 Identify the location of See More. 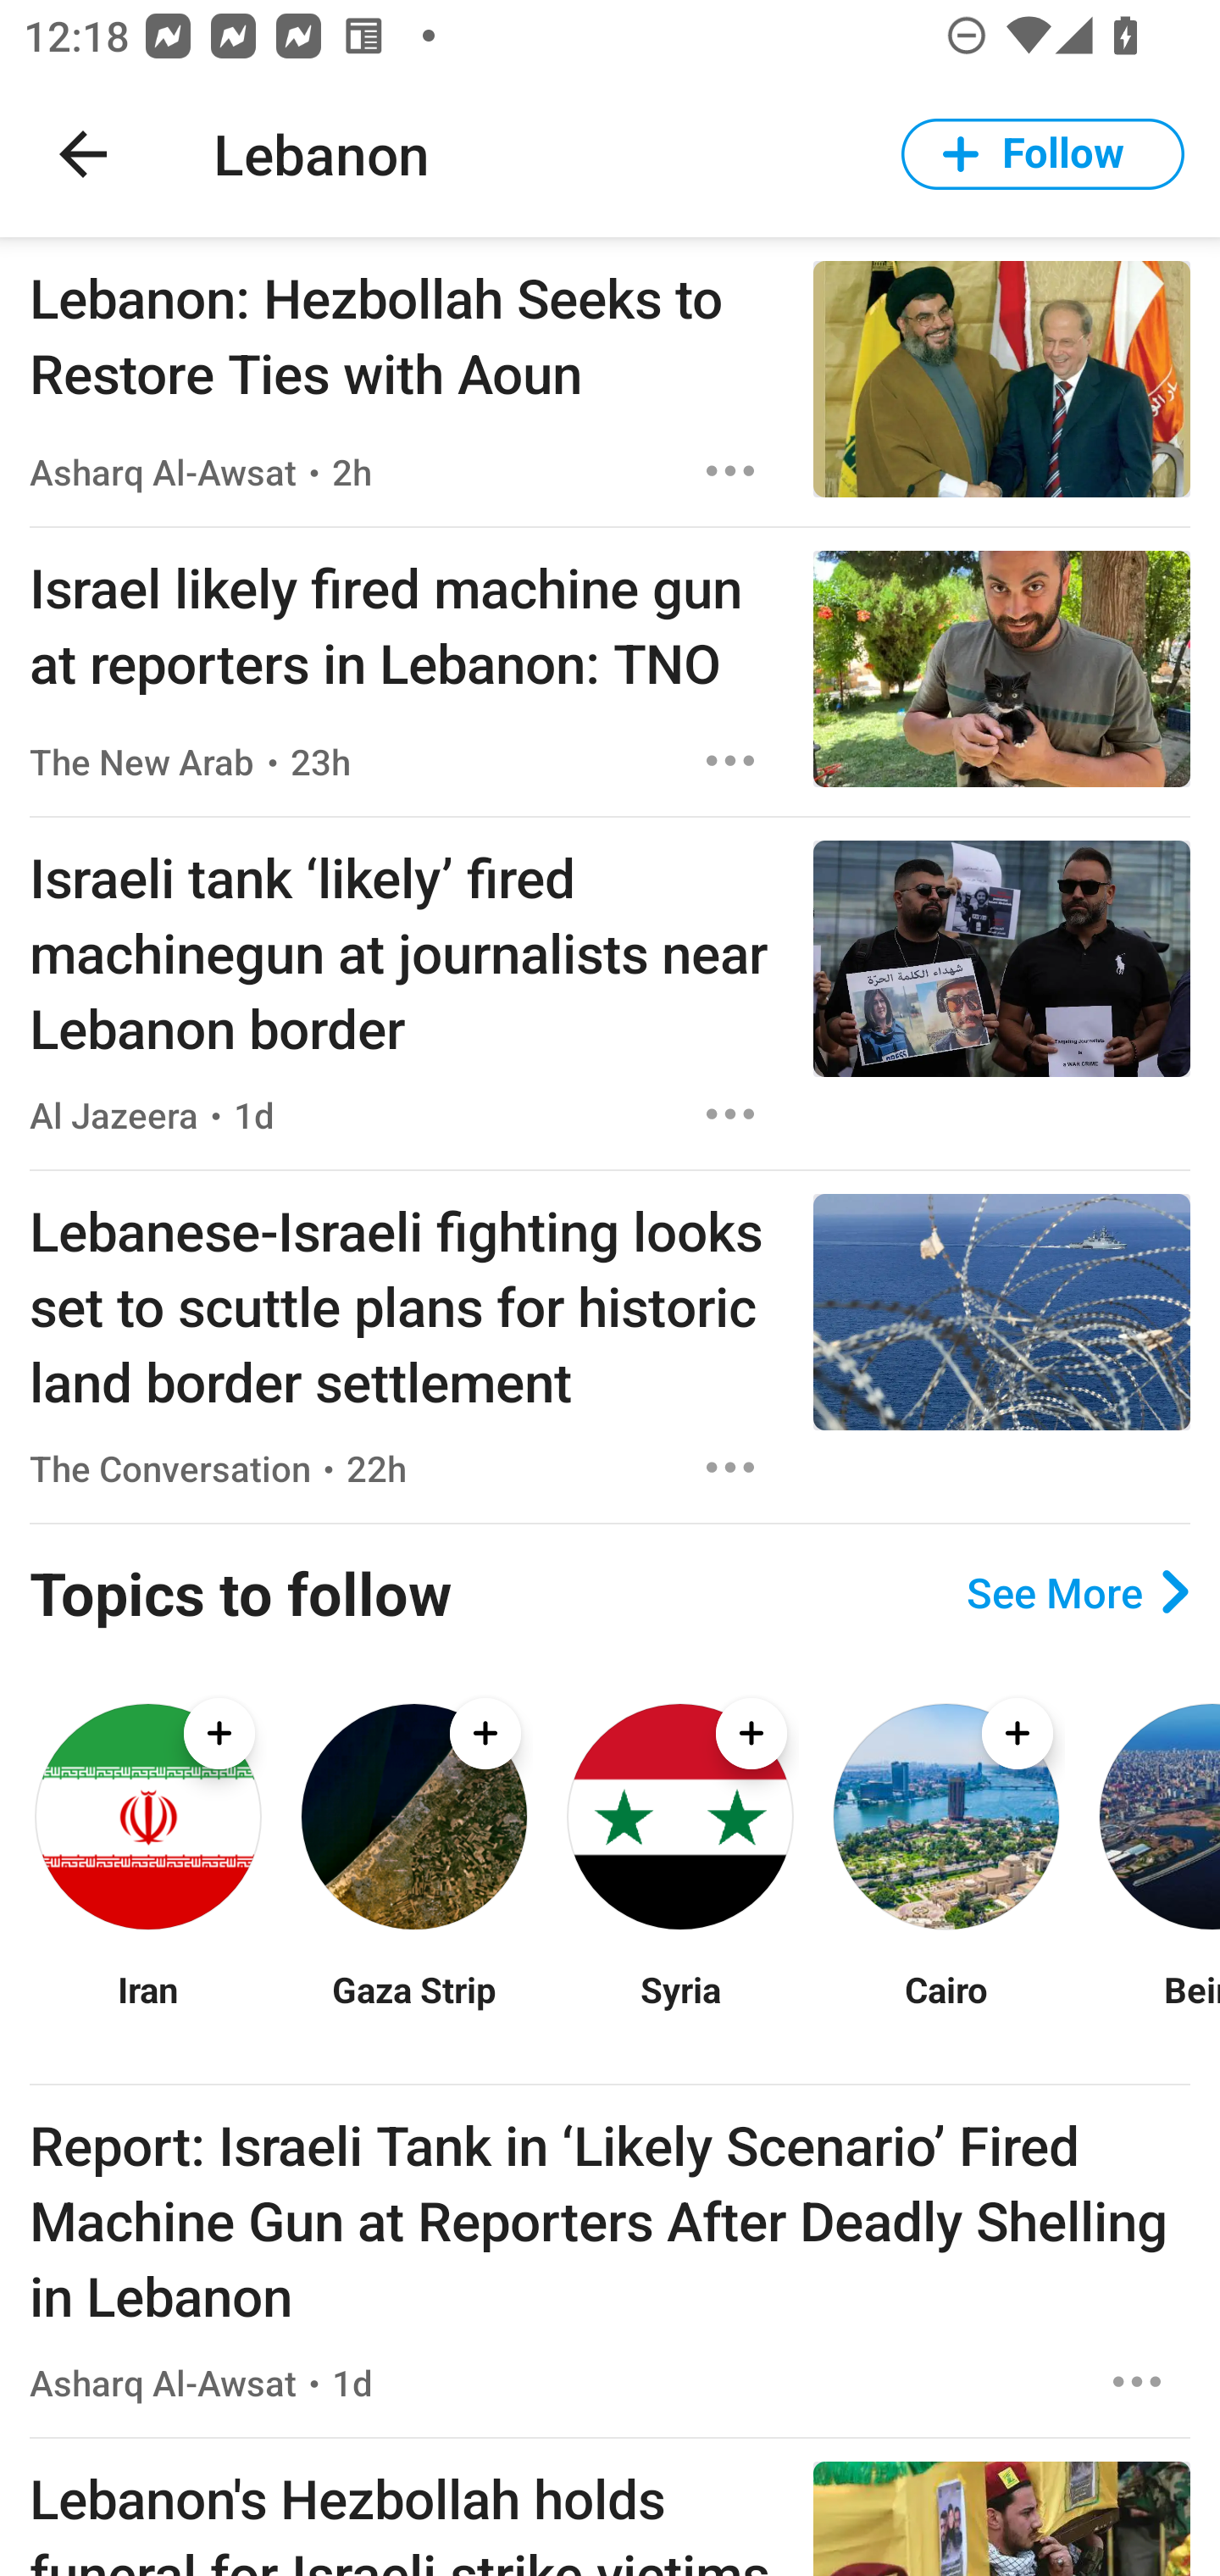
(1078, 1591).